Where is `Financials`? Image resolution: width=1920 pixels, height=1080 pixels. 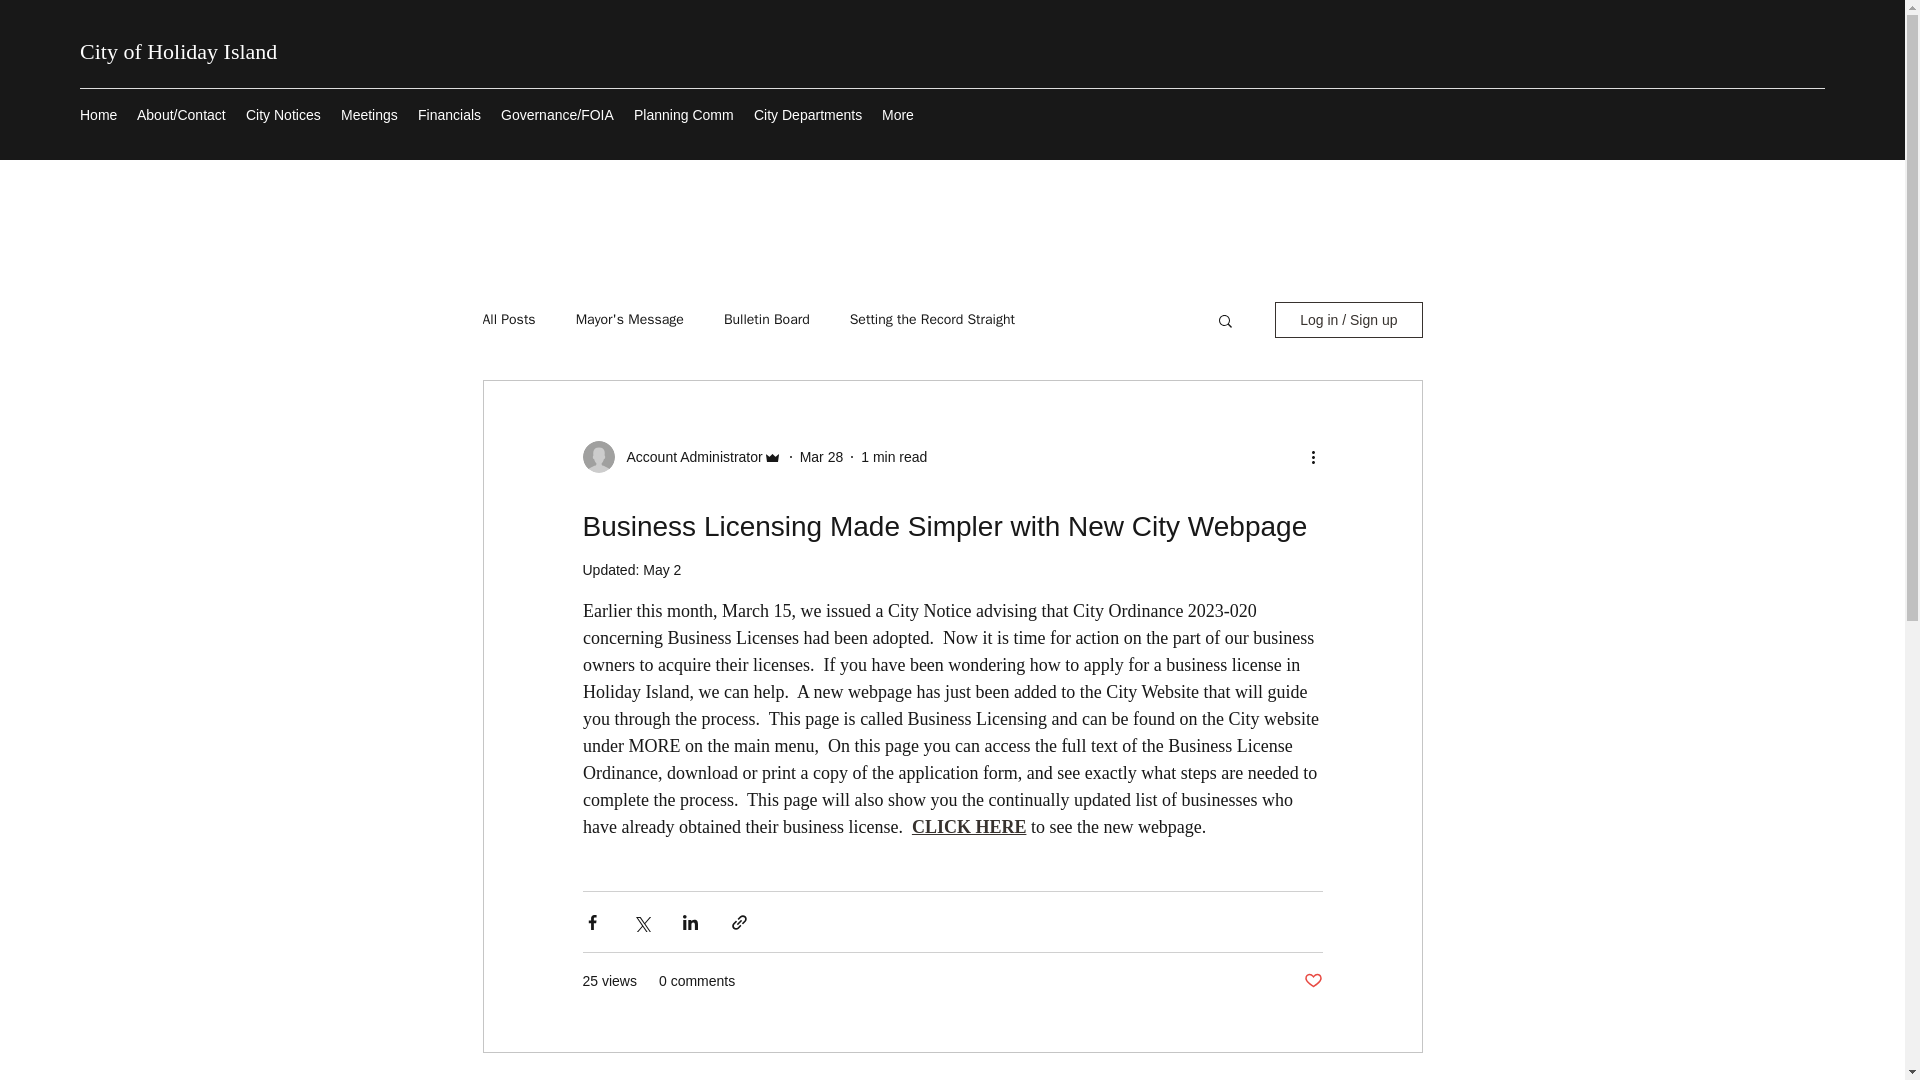 Financials is located at coordinates (449, 114).